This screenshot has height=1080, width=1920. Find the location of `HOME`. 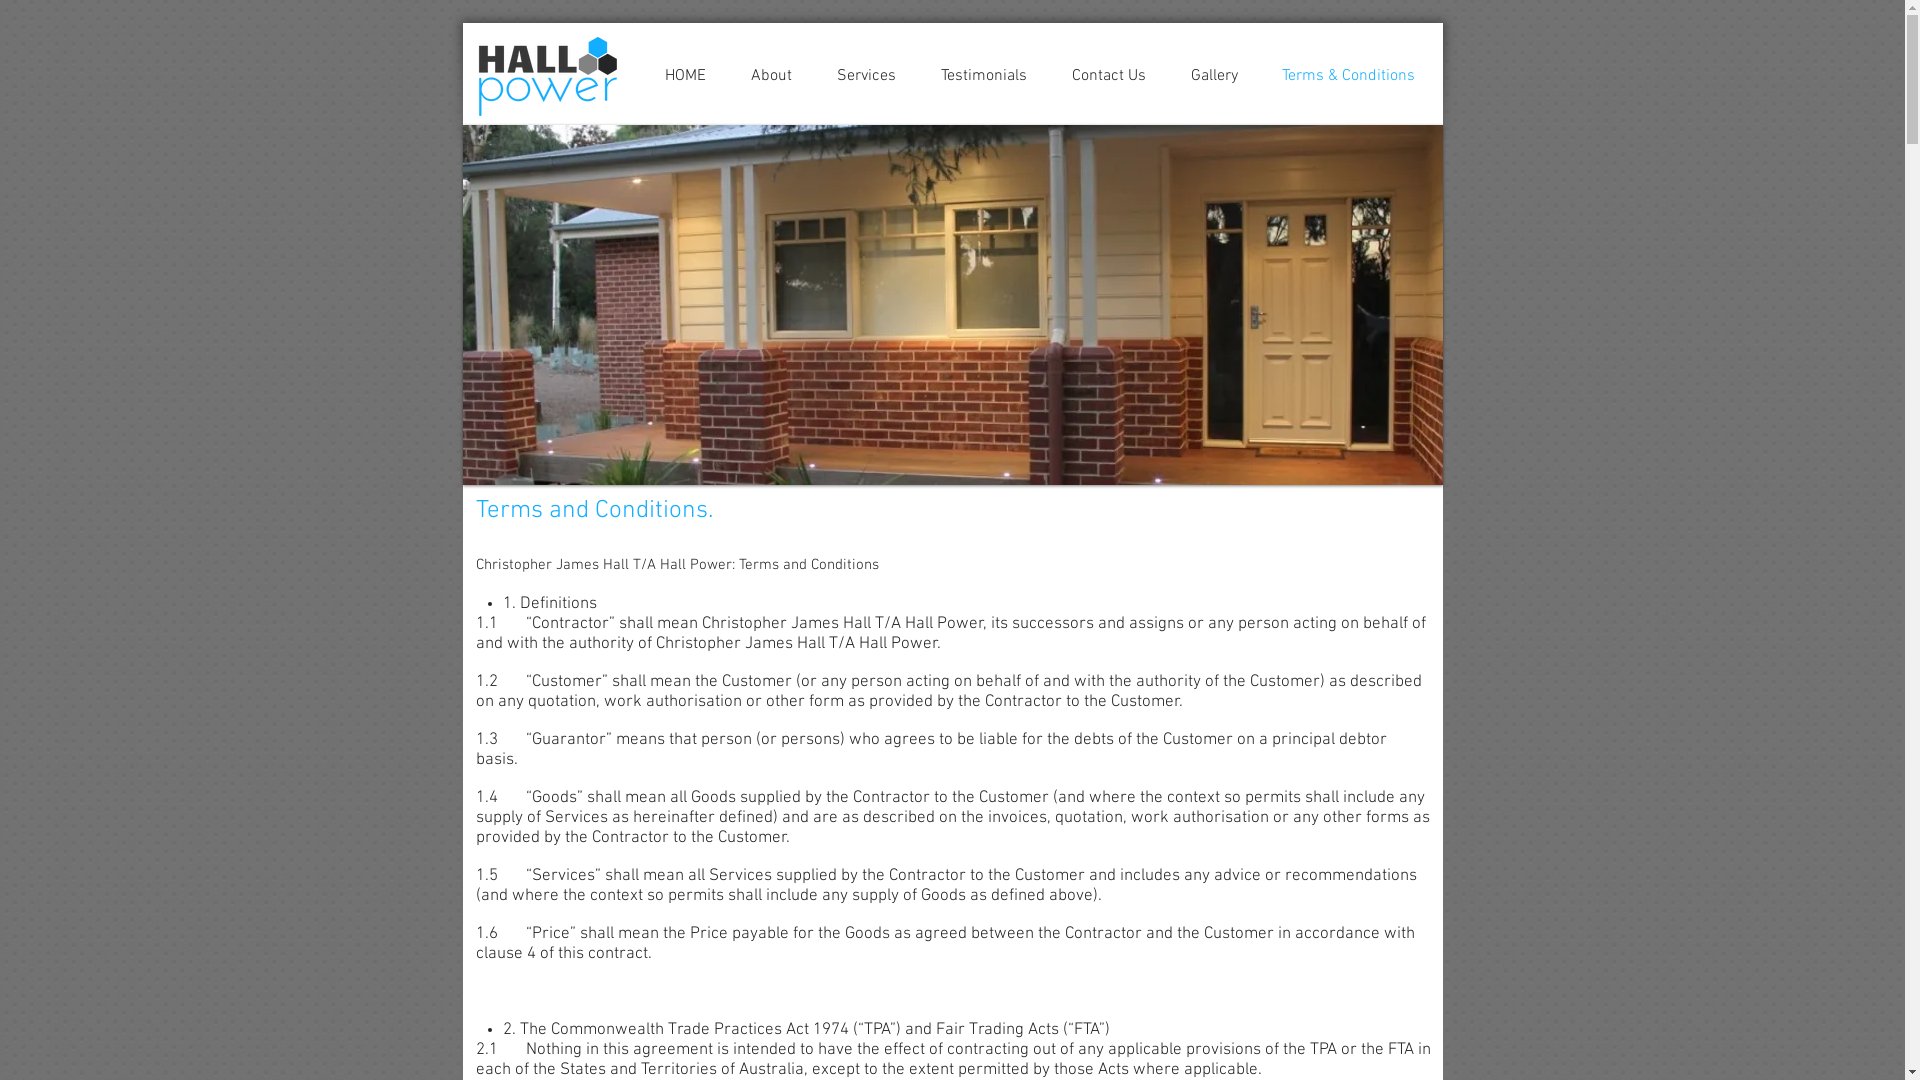

HOME is located at coordinates (685, 76).